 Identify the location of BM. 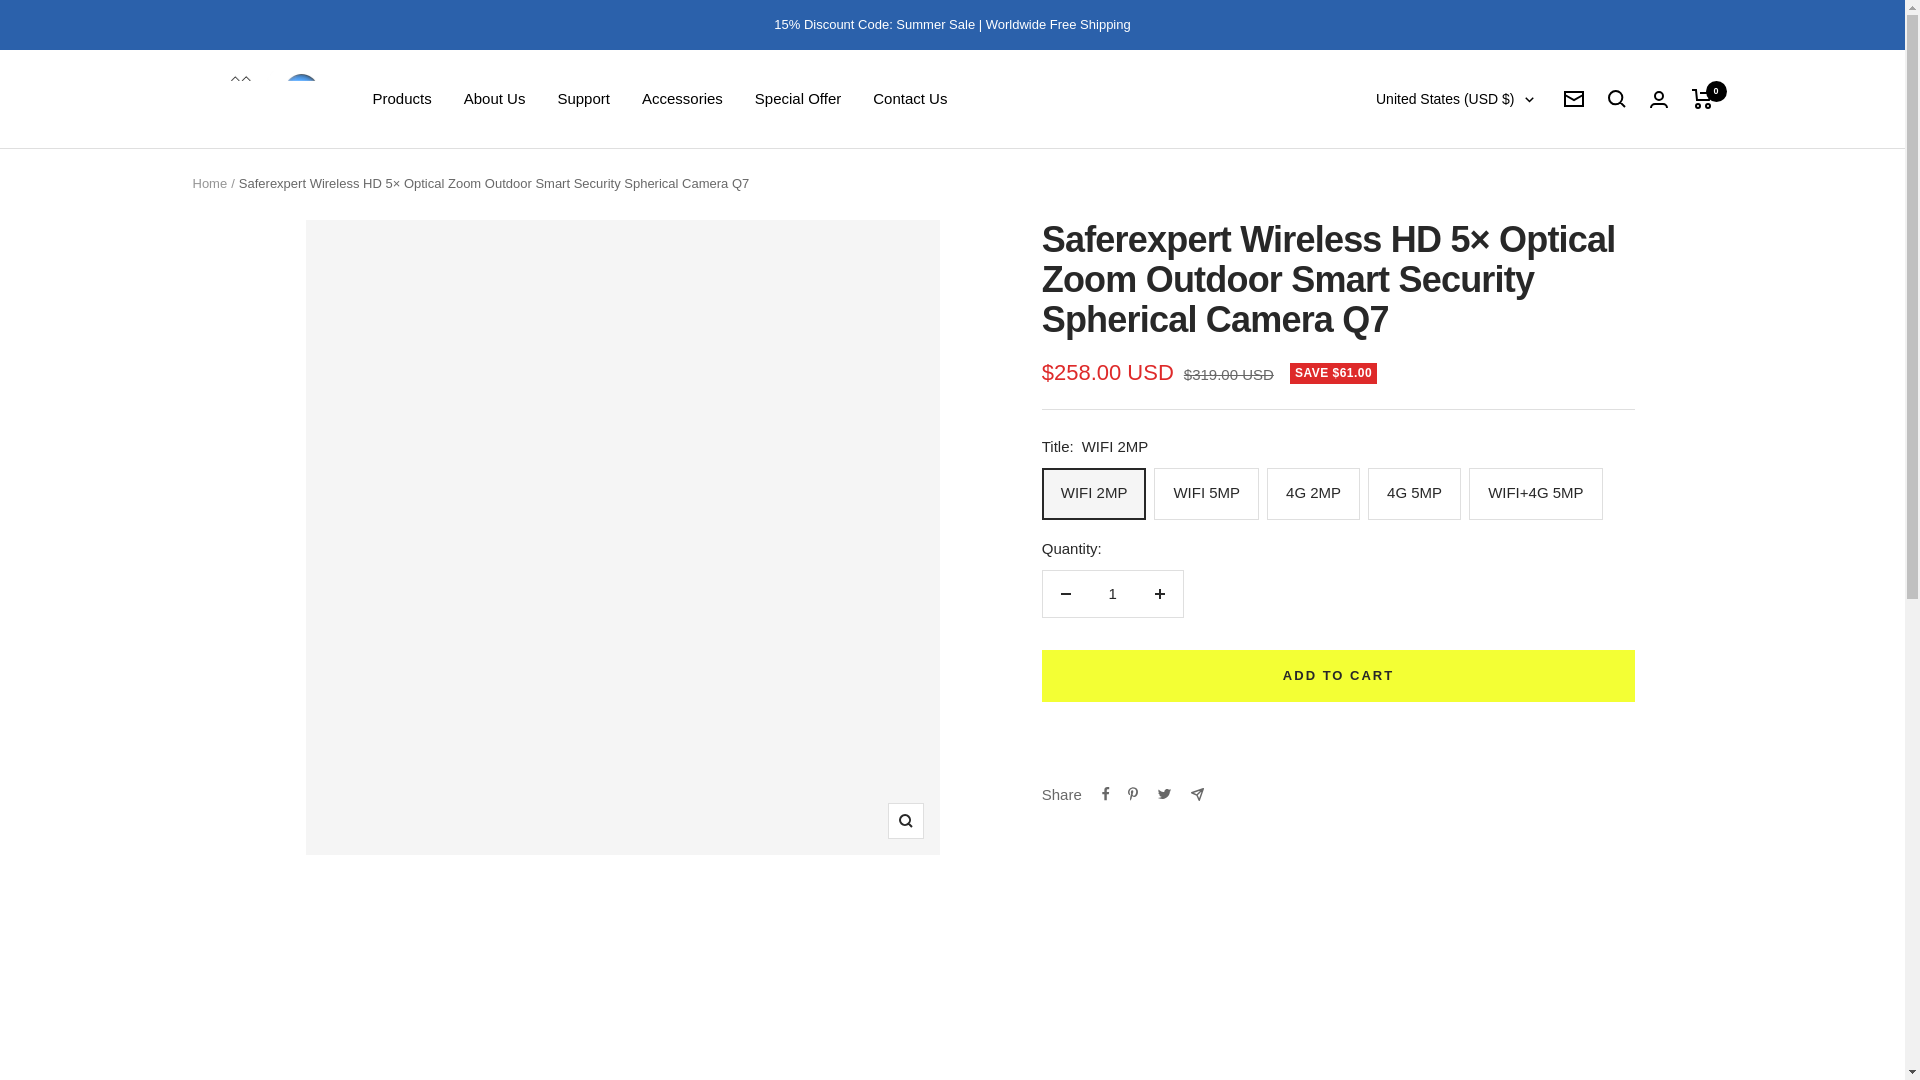
(1376, 926).